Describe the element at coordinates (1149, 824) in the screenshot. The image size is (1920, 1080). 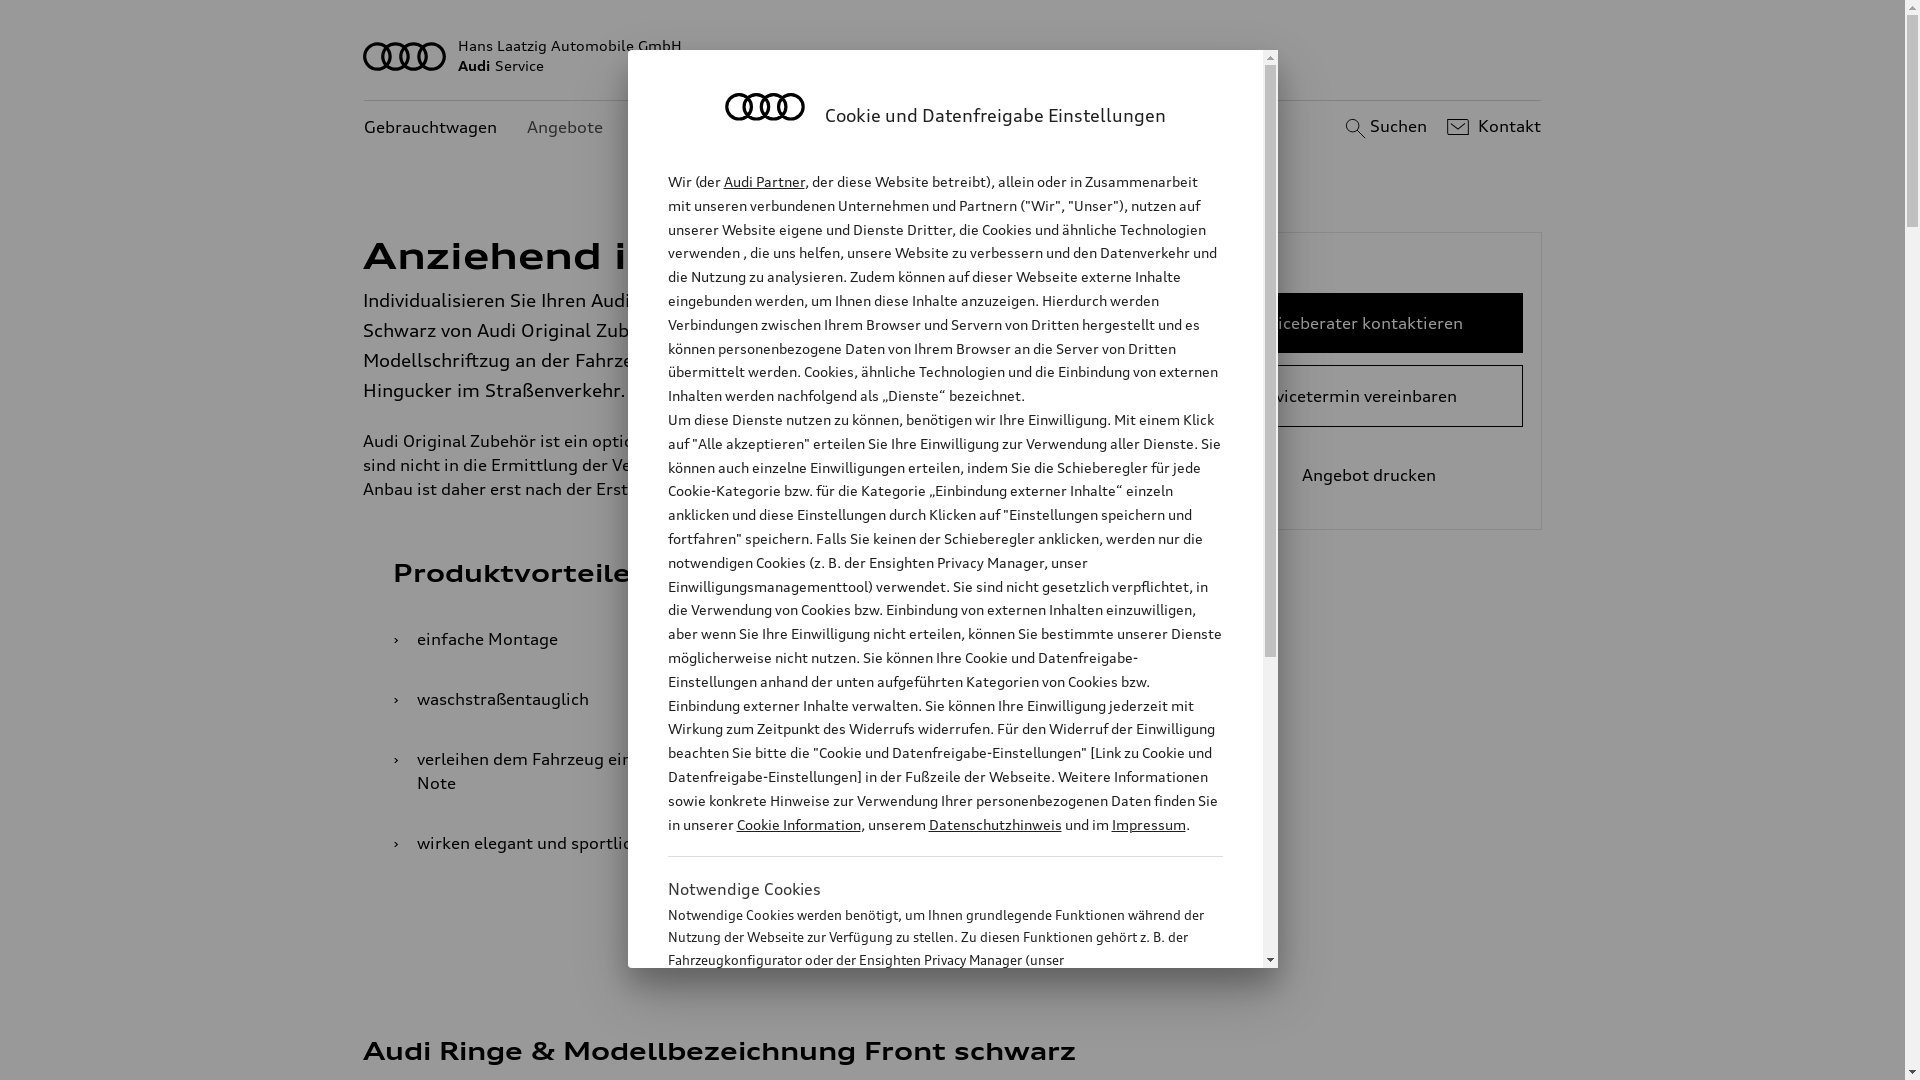
I see `Impressum` at that location.